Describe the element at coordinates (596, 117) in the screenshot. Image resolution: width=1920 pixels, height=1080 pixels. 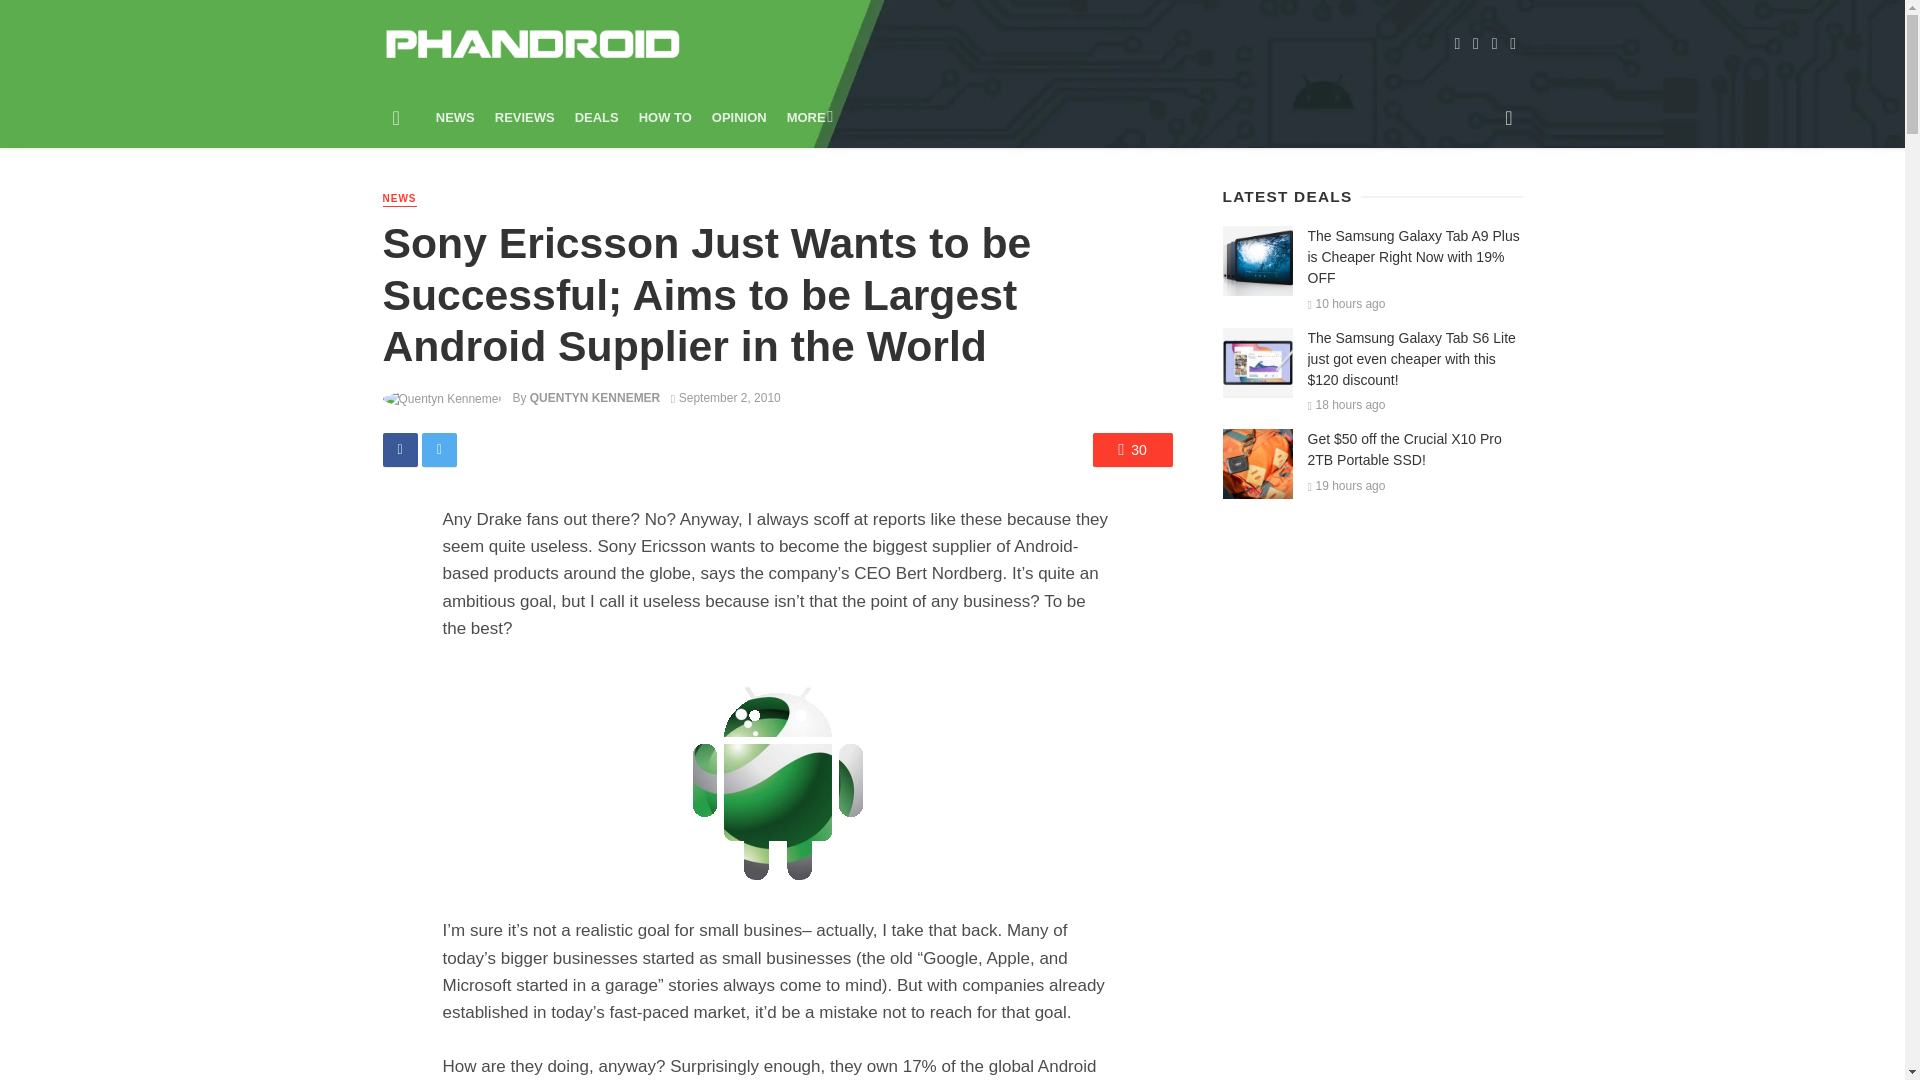
I see `DEALS` at that location.